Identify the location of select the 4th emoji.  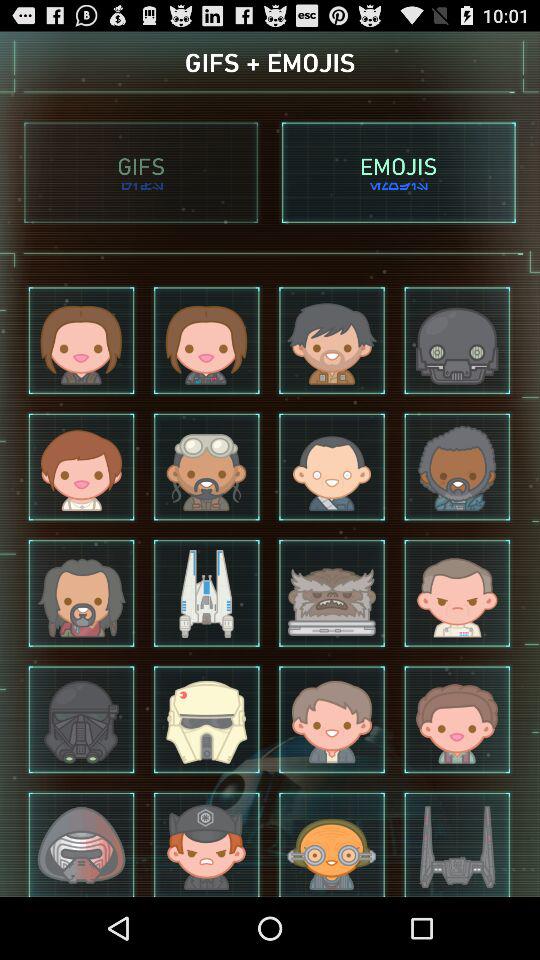
(457, 341).